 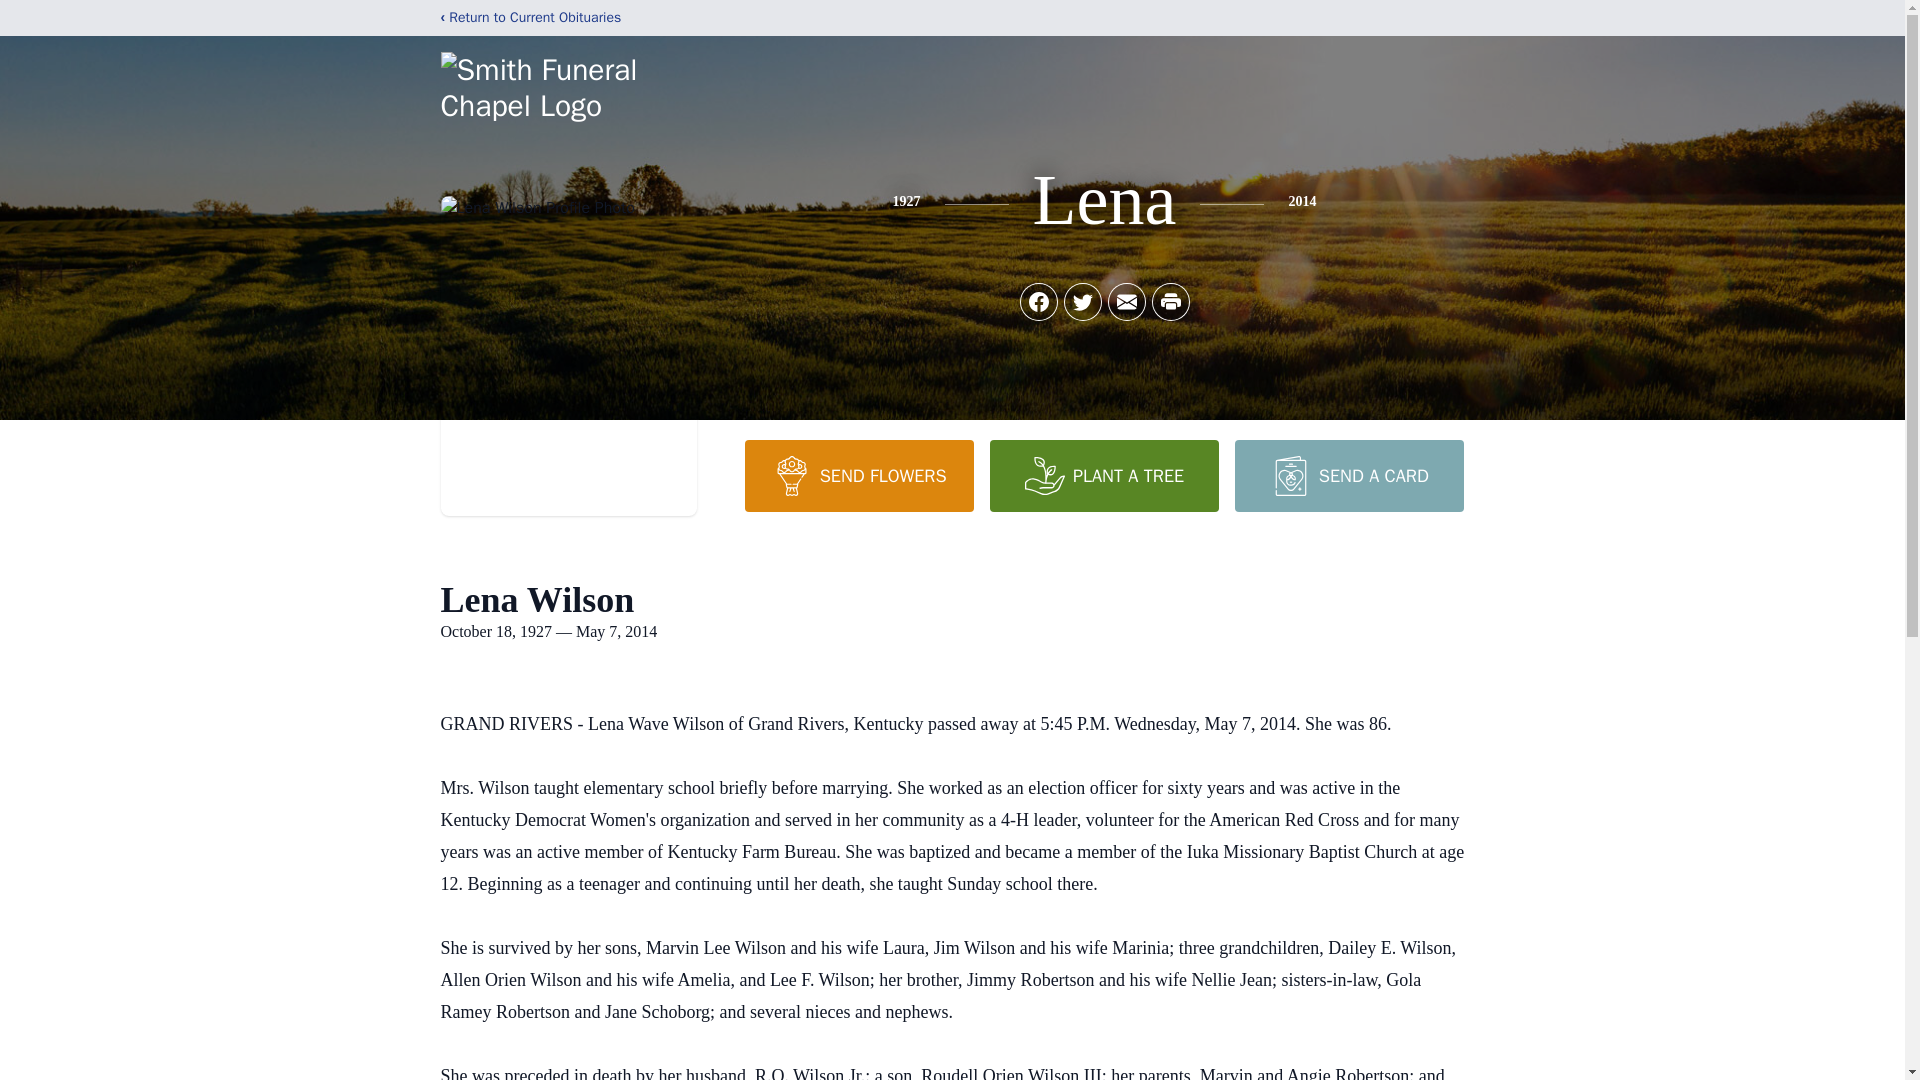 I want to click on SEND A CARD, so click(x=1348, y=475).